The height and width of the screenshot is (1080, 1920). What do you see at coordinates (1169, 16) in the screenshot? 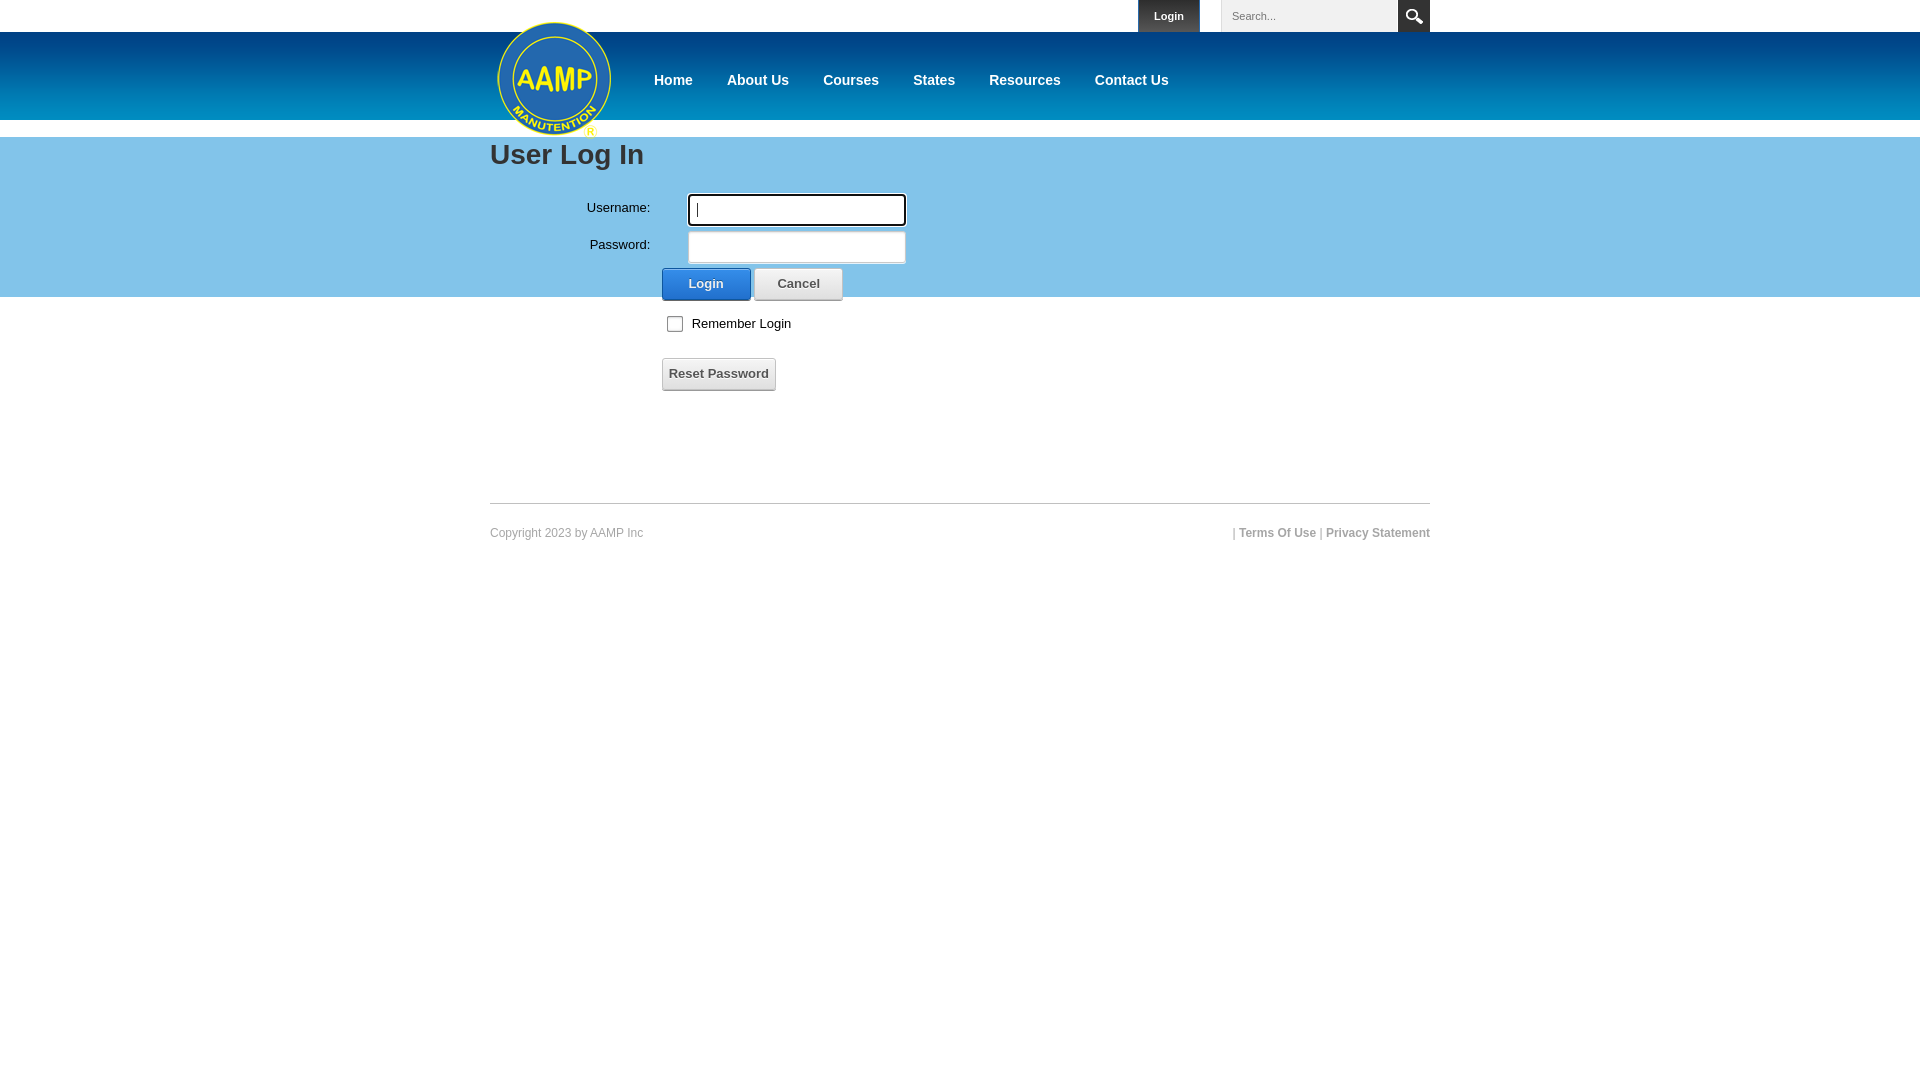
I see `Login` at bounding box center [1169, 16].